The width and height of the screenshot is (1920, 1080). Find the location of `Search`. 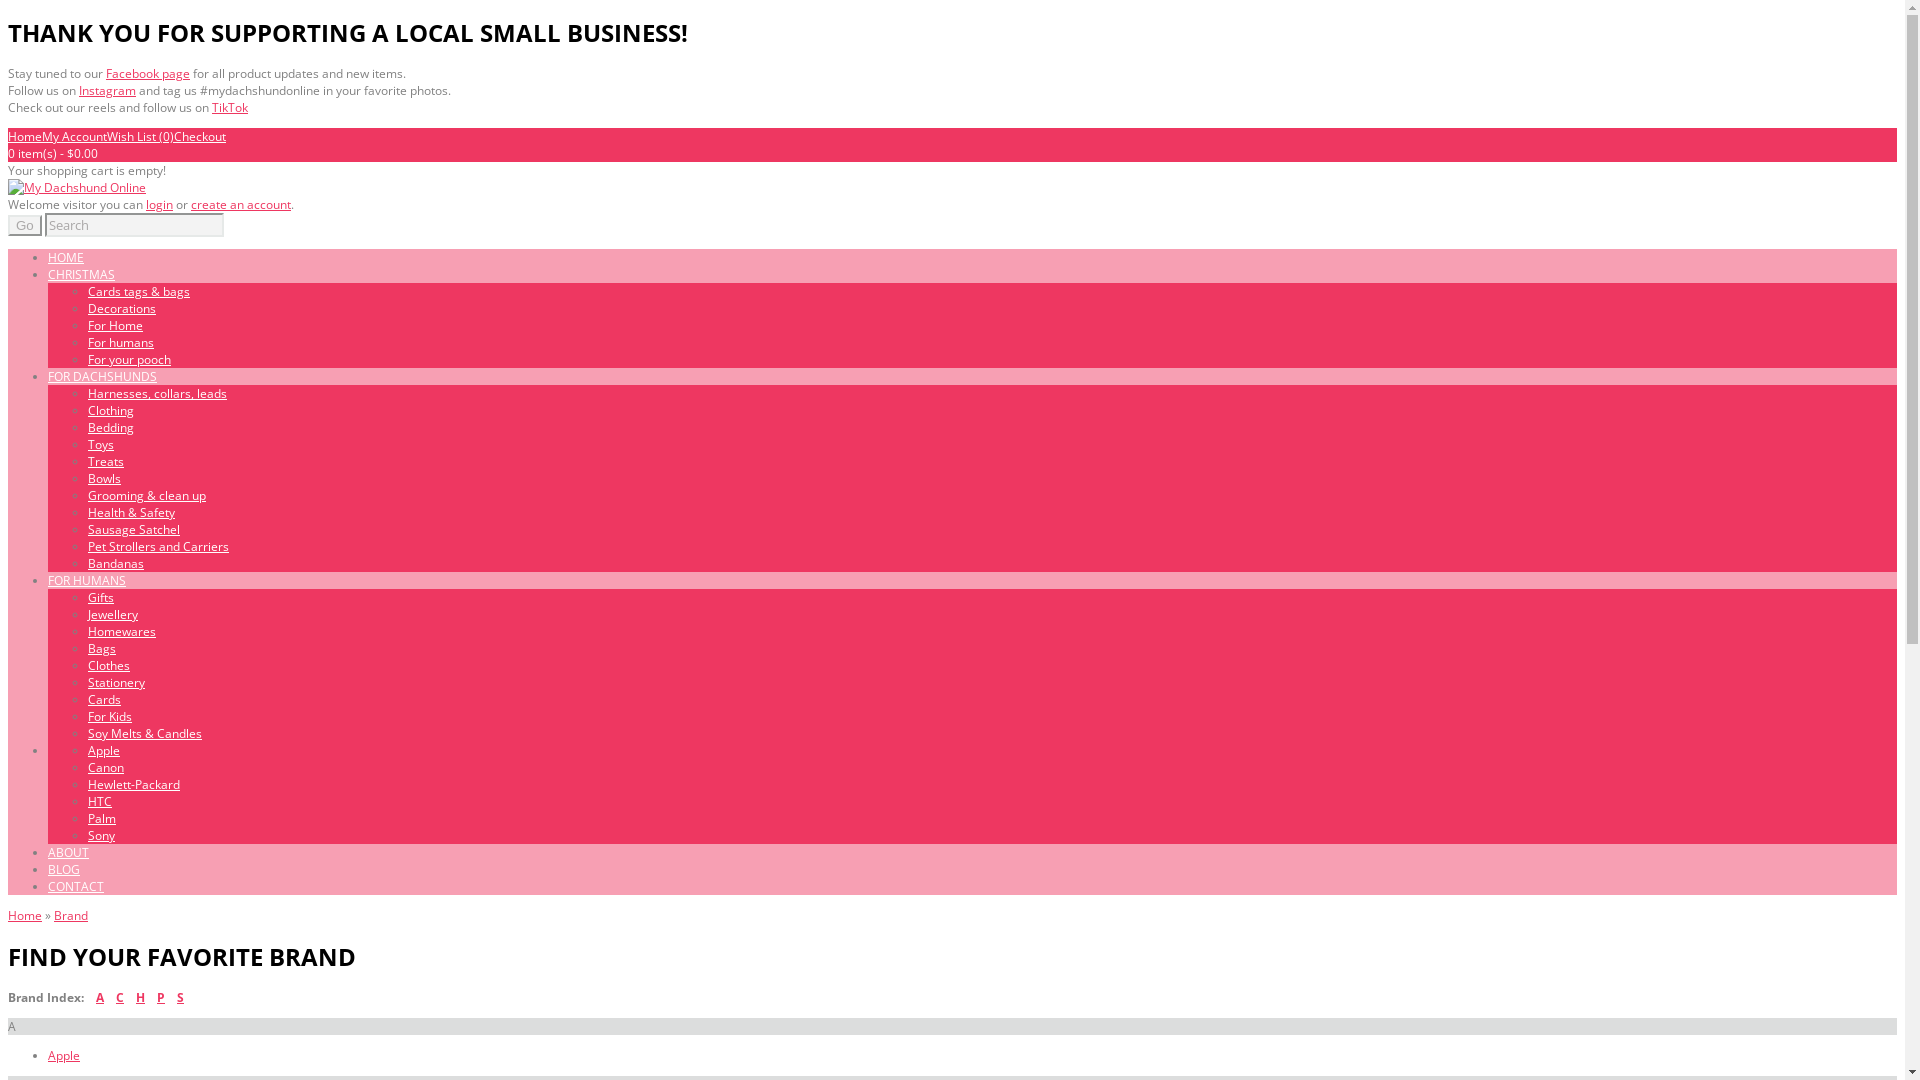

Search is located at coordinates (134, 225).